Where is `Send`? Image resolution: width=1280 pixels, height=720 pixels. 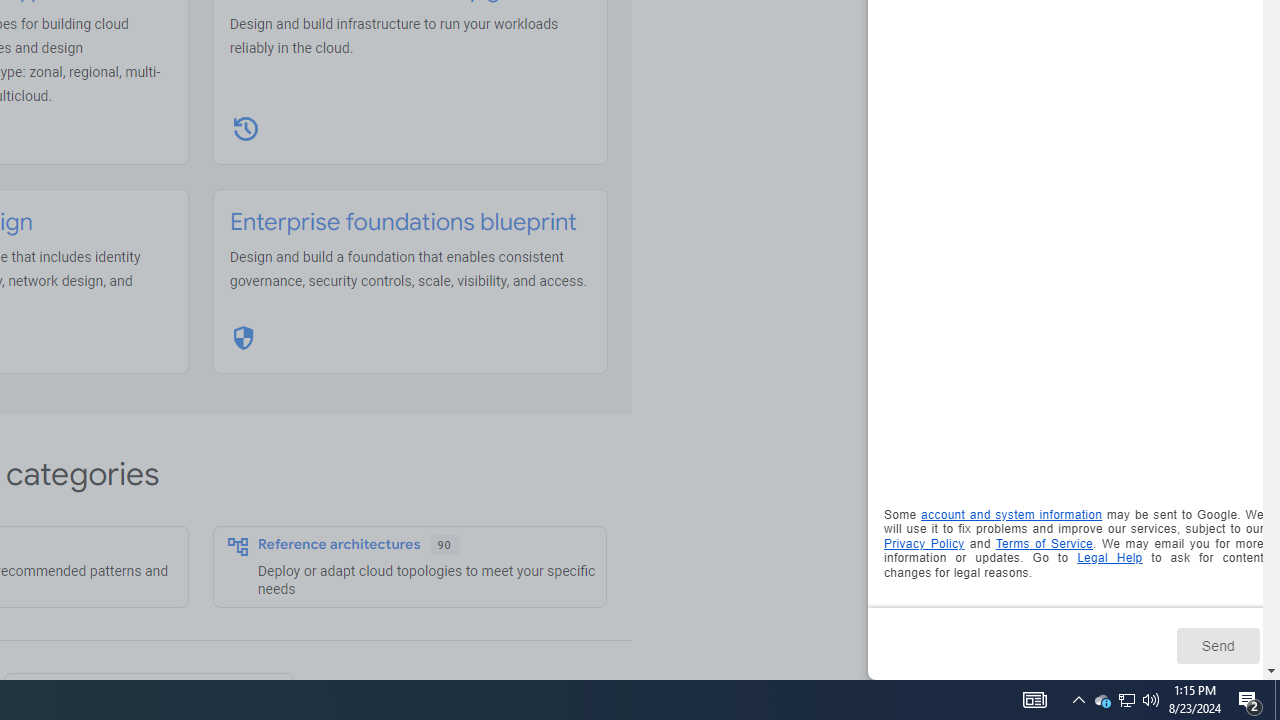 Send is located at coordinates (1218, 645).